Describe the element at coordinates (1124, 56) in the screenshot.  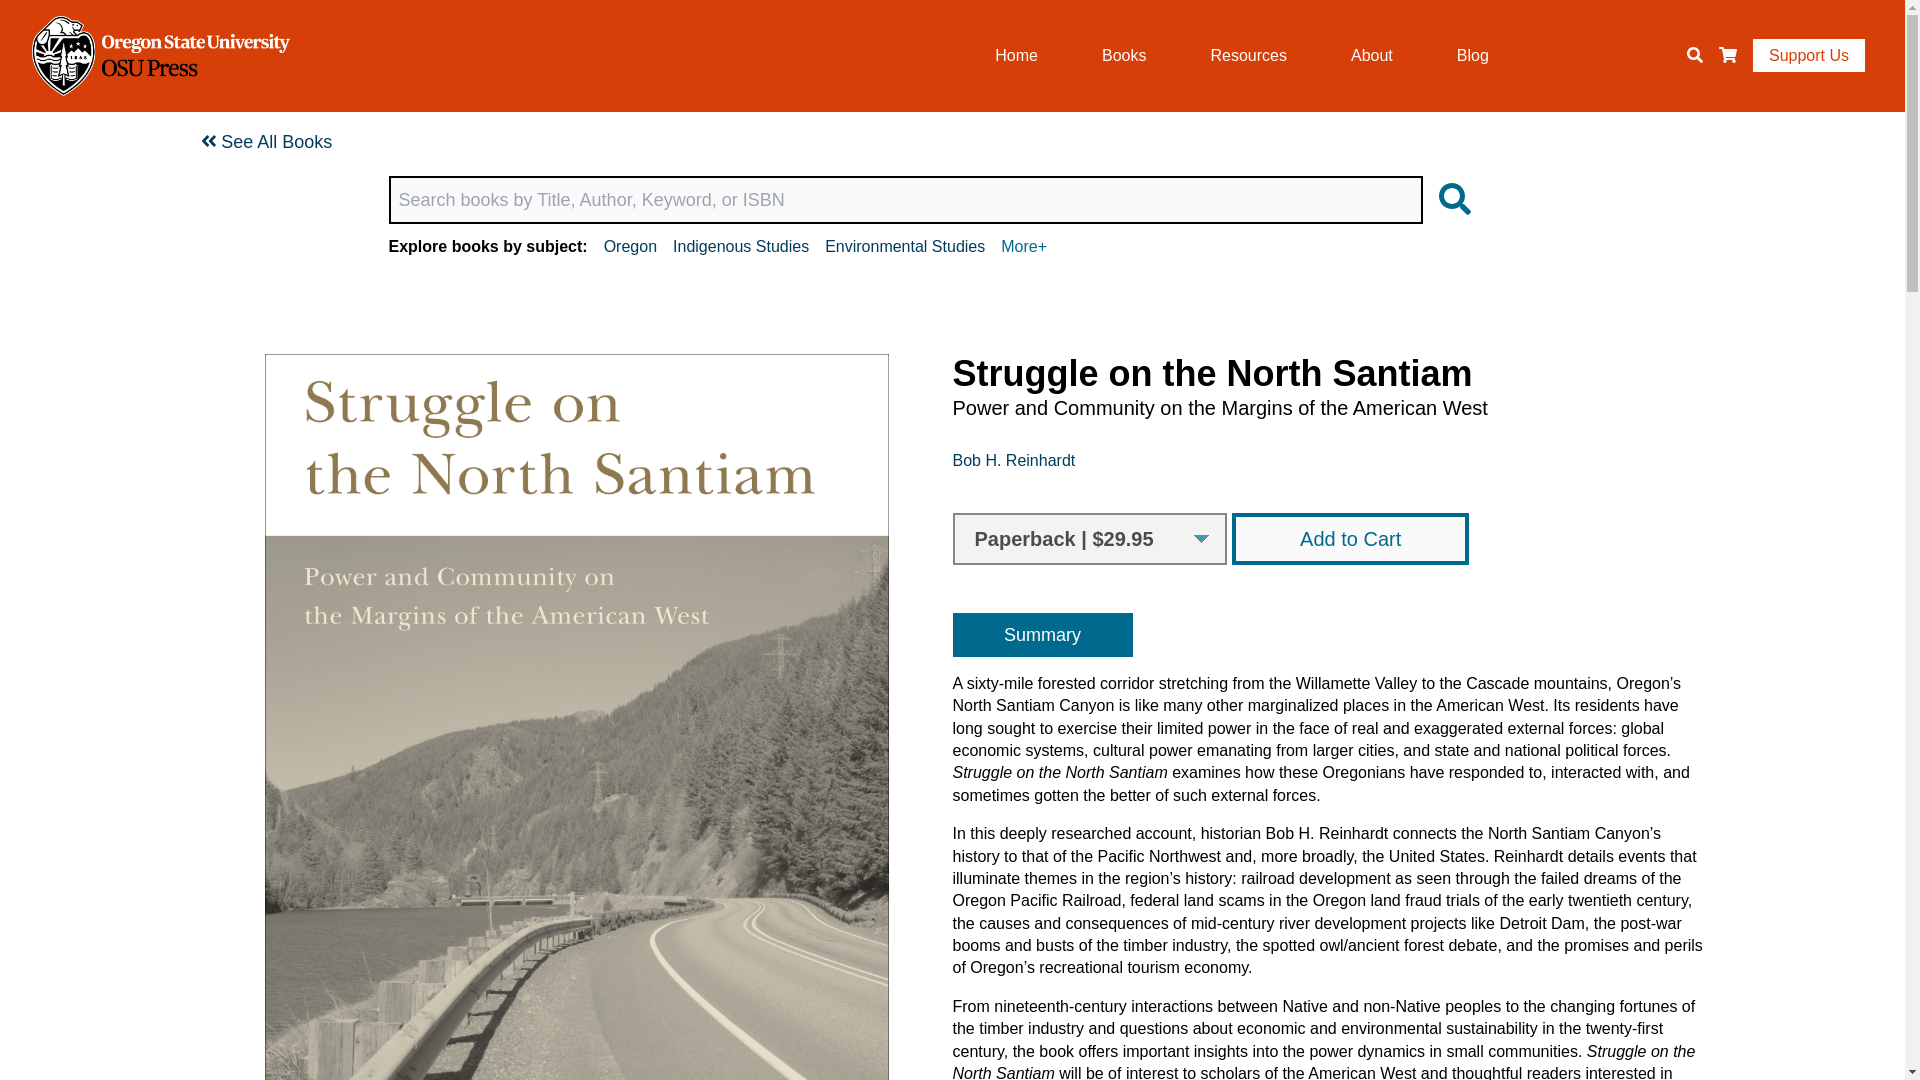
I see `Books` at that location.